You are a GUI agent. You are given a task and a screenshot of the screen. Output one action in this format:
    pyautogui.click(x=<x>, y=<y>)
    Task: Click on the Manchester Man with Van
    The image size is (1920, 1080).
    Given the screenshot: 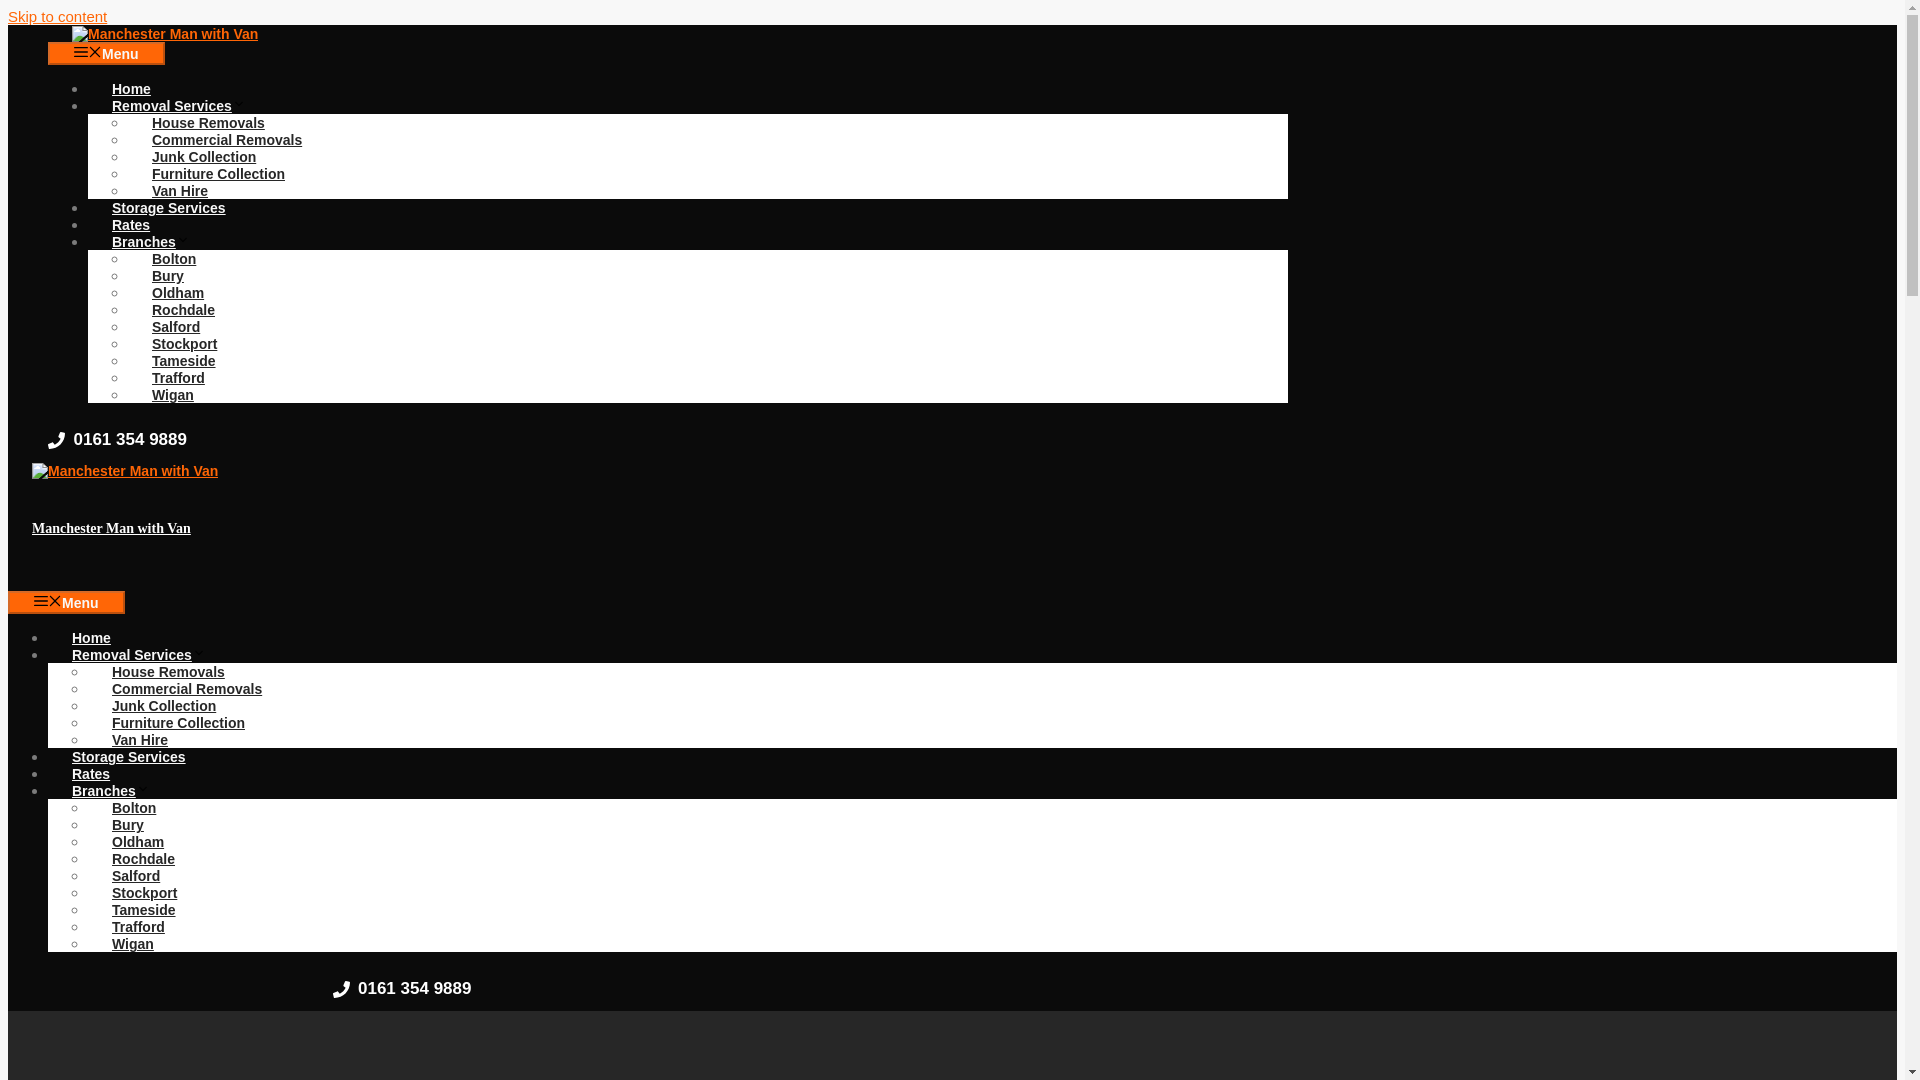 What is the action you would take?
    pyautogui.click(x=111, y=528)
    